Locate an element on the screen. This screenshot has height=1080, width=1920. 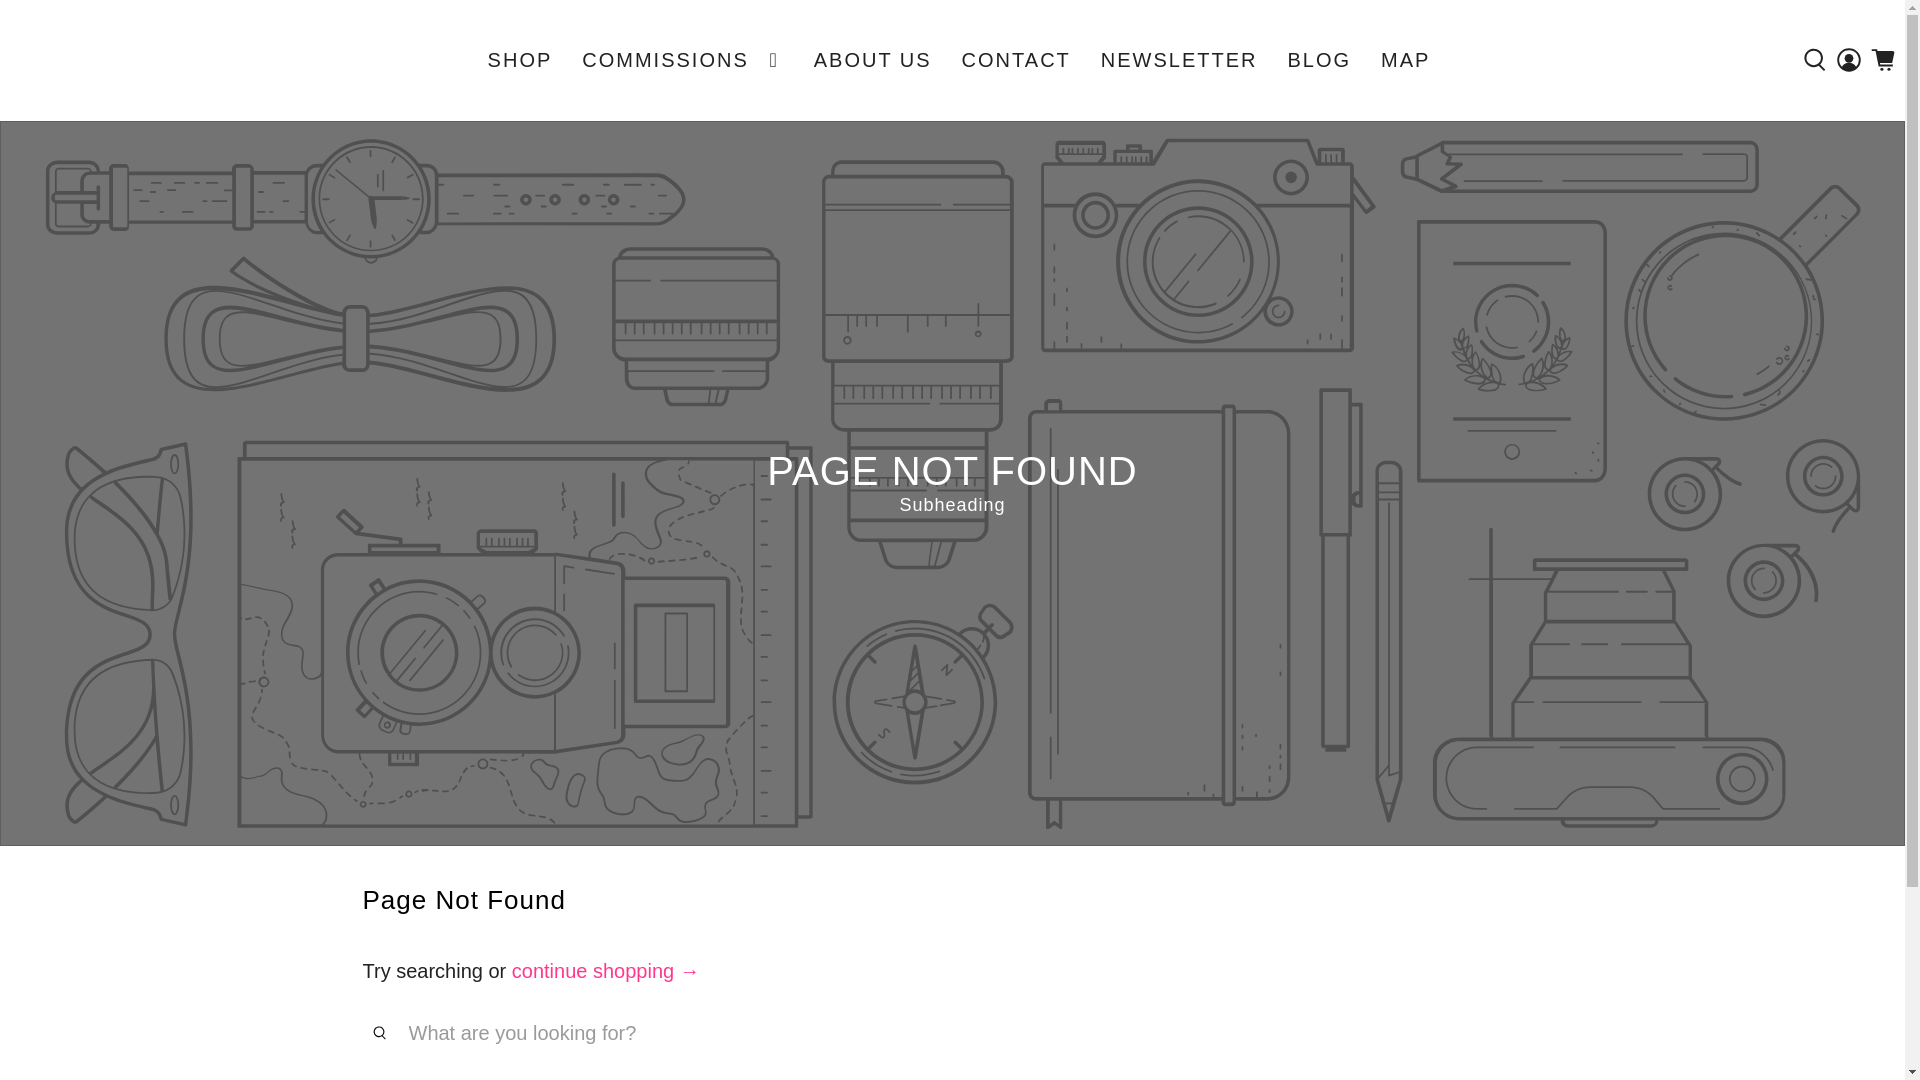
SHOP is located at coordinates (520, 60).